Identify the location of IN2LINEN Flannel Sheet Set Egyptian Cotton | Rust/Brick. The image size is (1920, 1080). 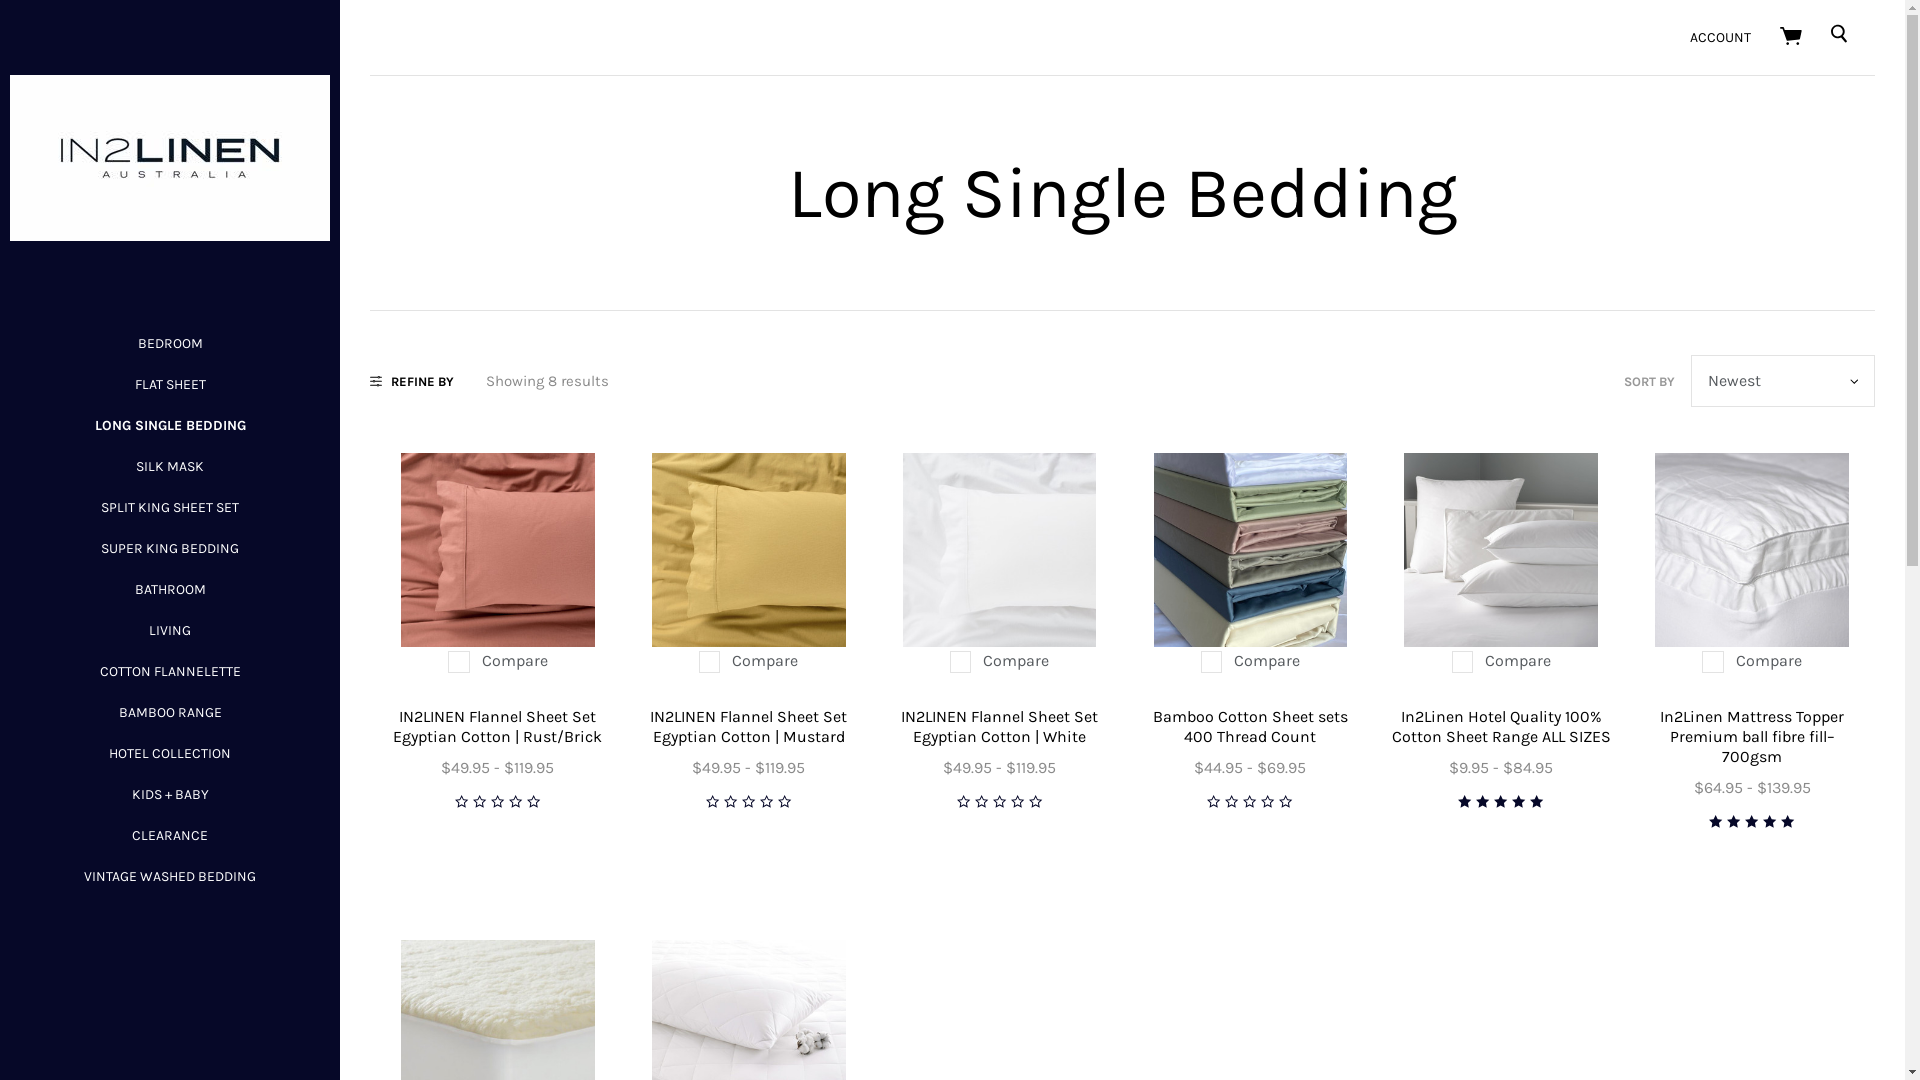
(498, 726).